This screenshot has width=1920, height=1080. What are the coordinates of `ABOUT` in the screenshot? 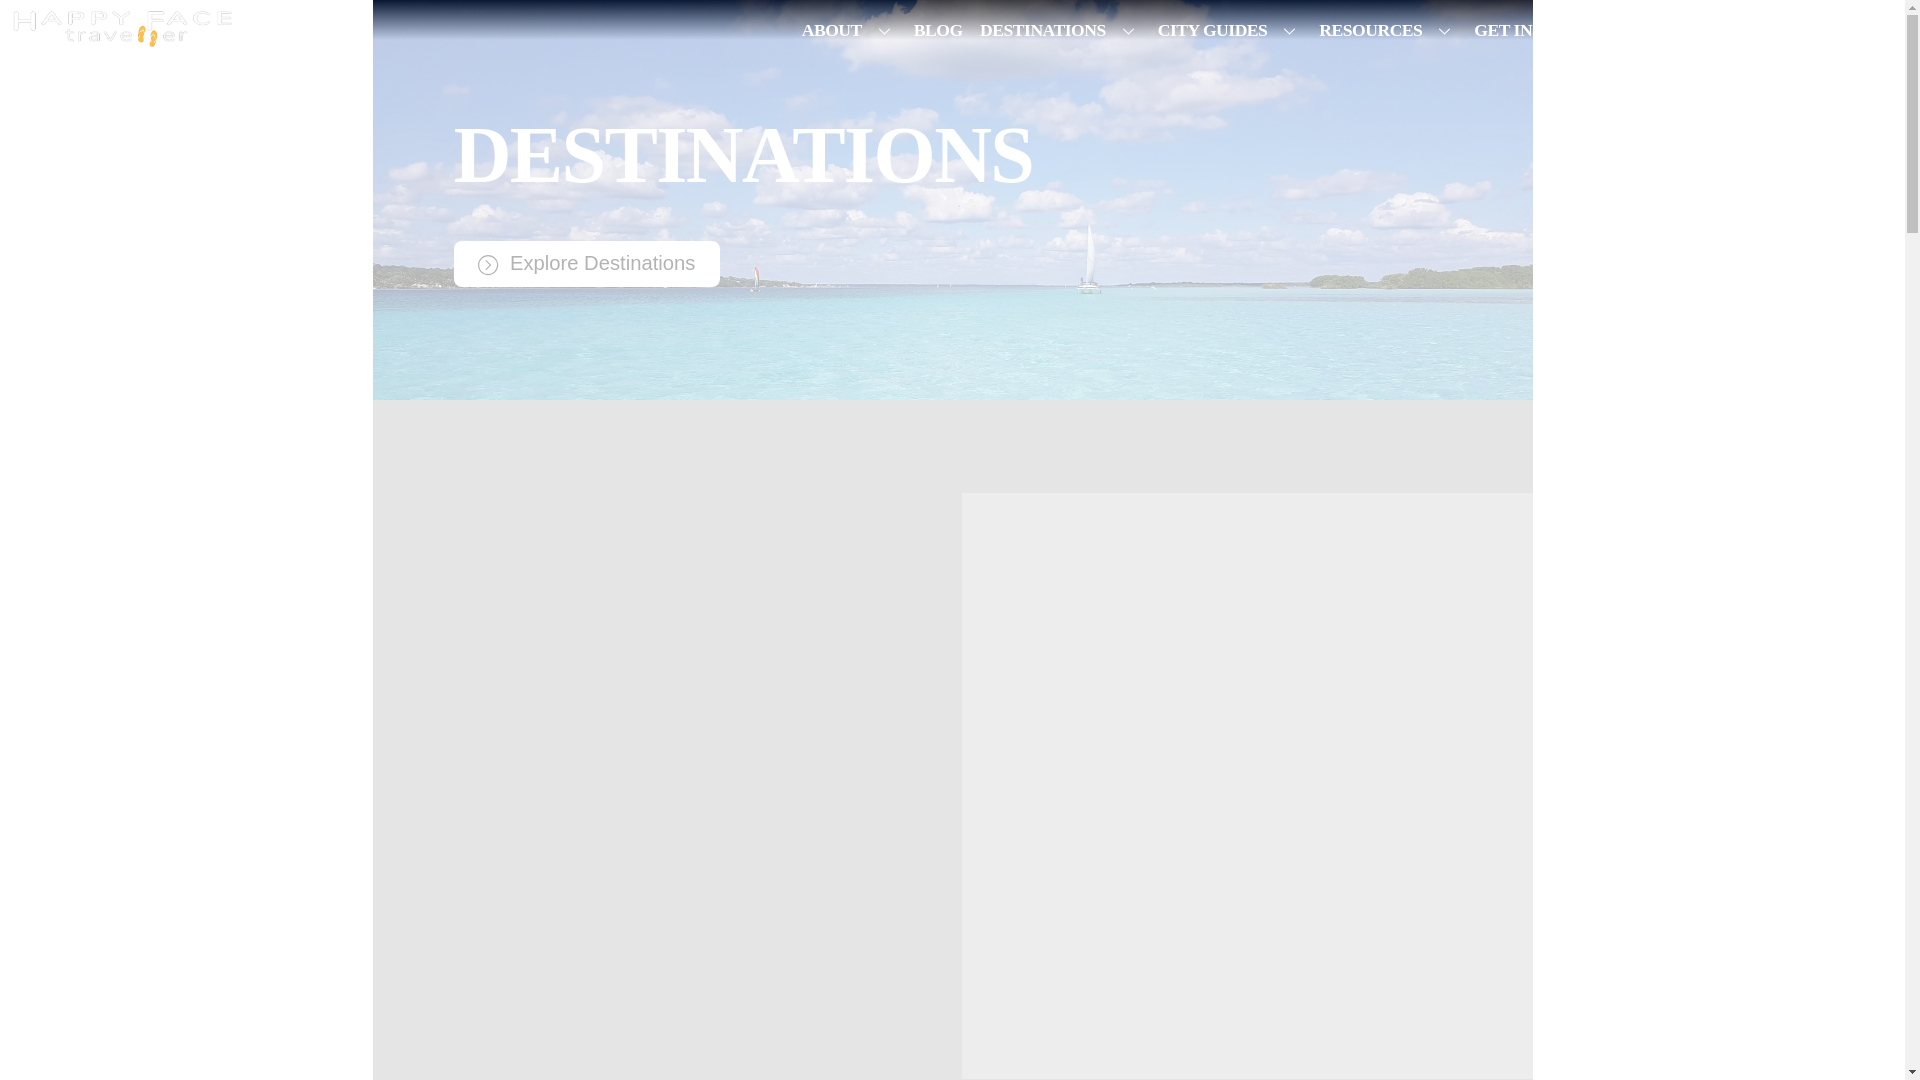 It's located at (848, 30).